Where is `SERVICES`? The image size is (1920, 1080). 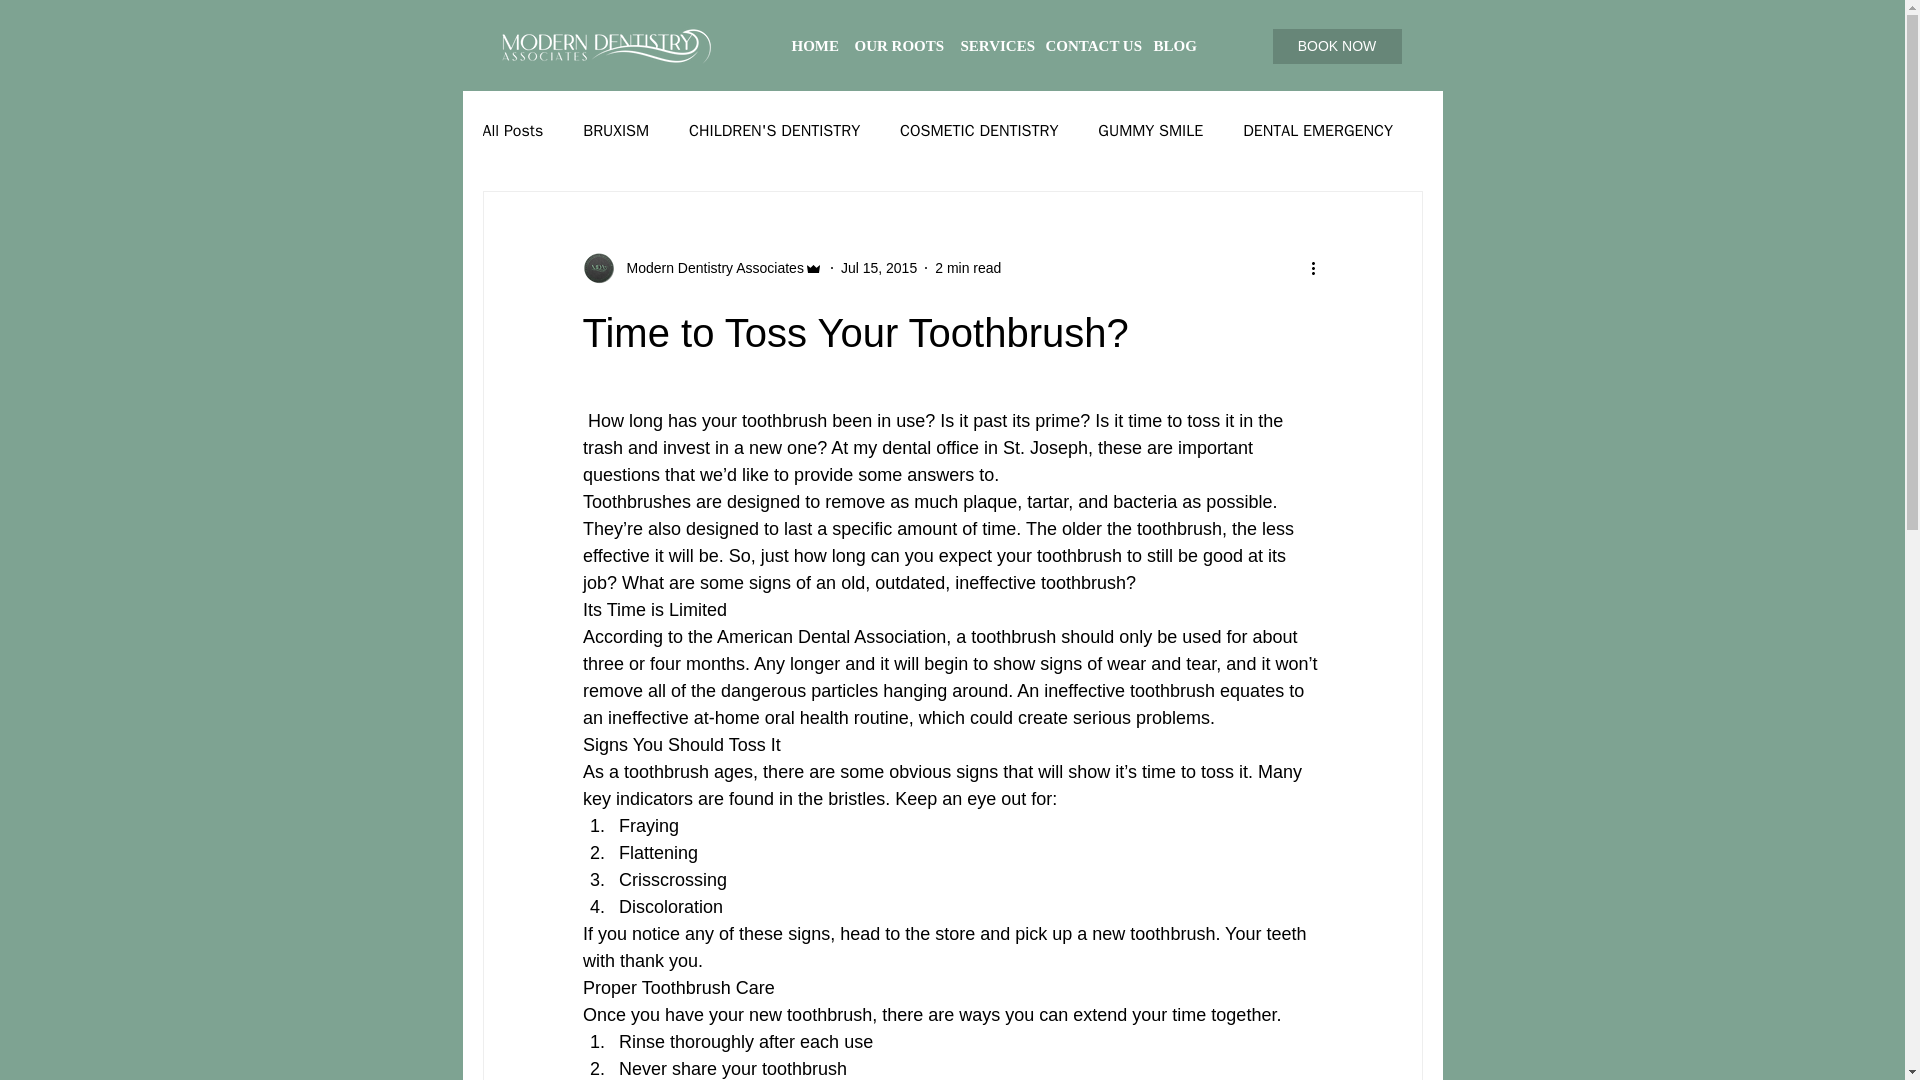 SERVICES is located at coordinates (992, 46).